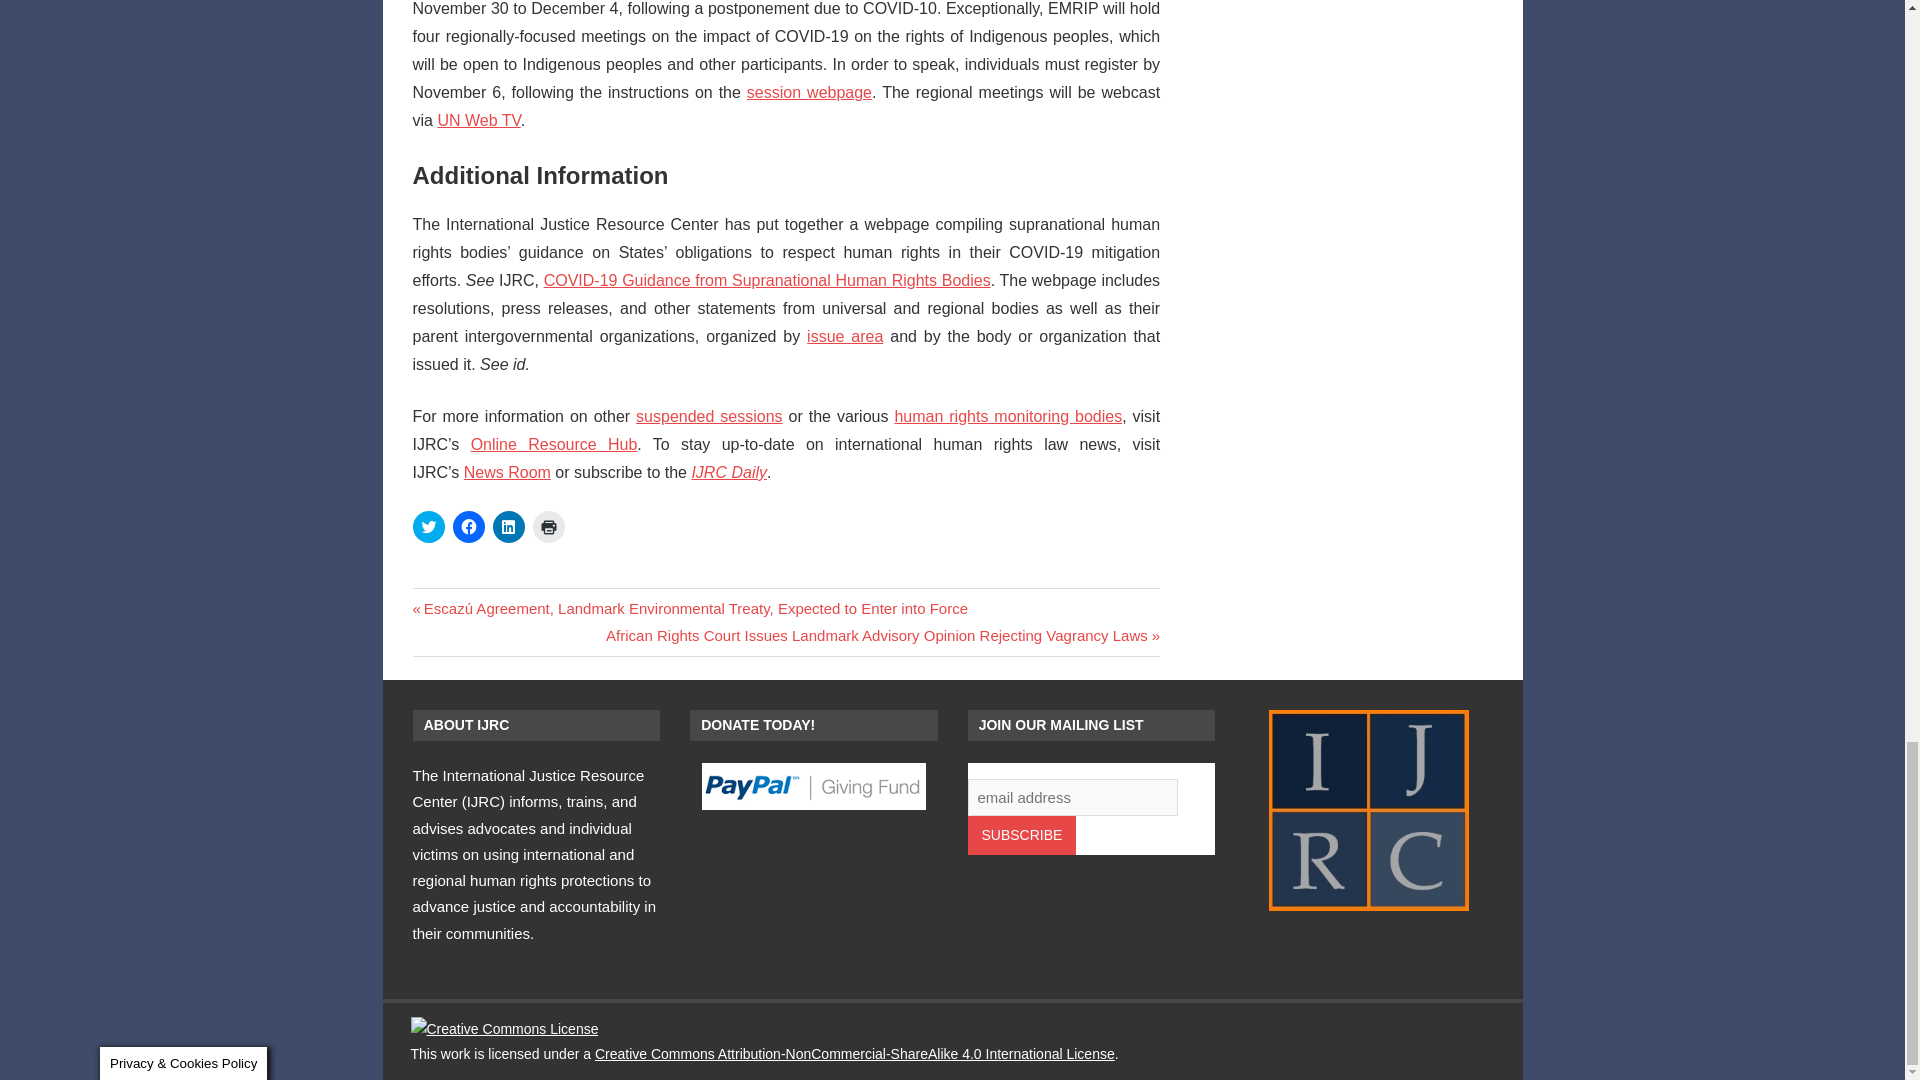 The image size is (1920, 1080). What do you see at coordinates (428, 526) in the screenshot?
I see `Click to share on Twitter` at bounding box center [428, 526].